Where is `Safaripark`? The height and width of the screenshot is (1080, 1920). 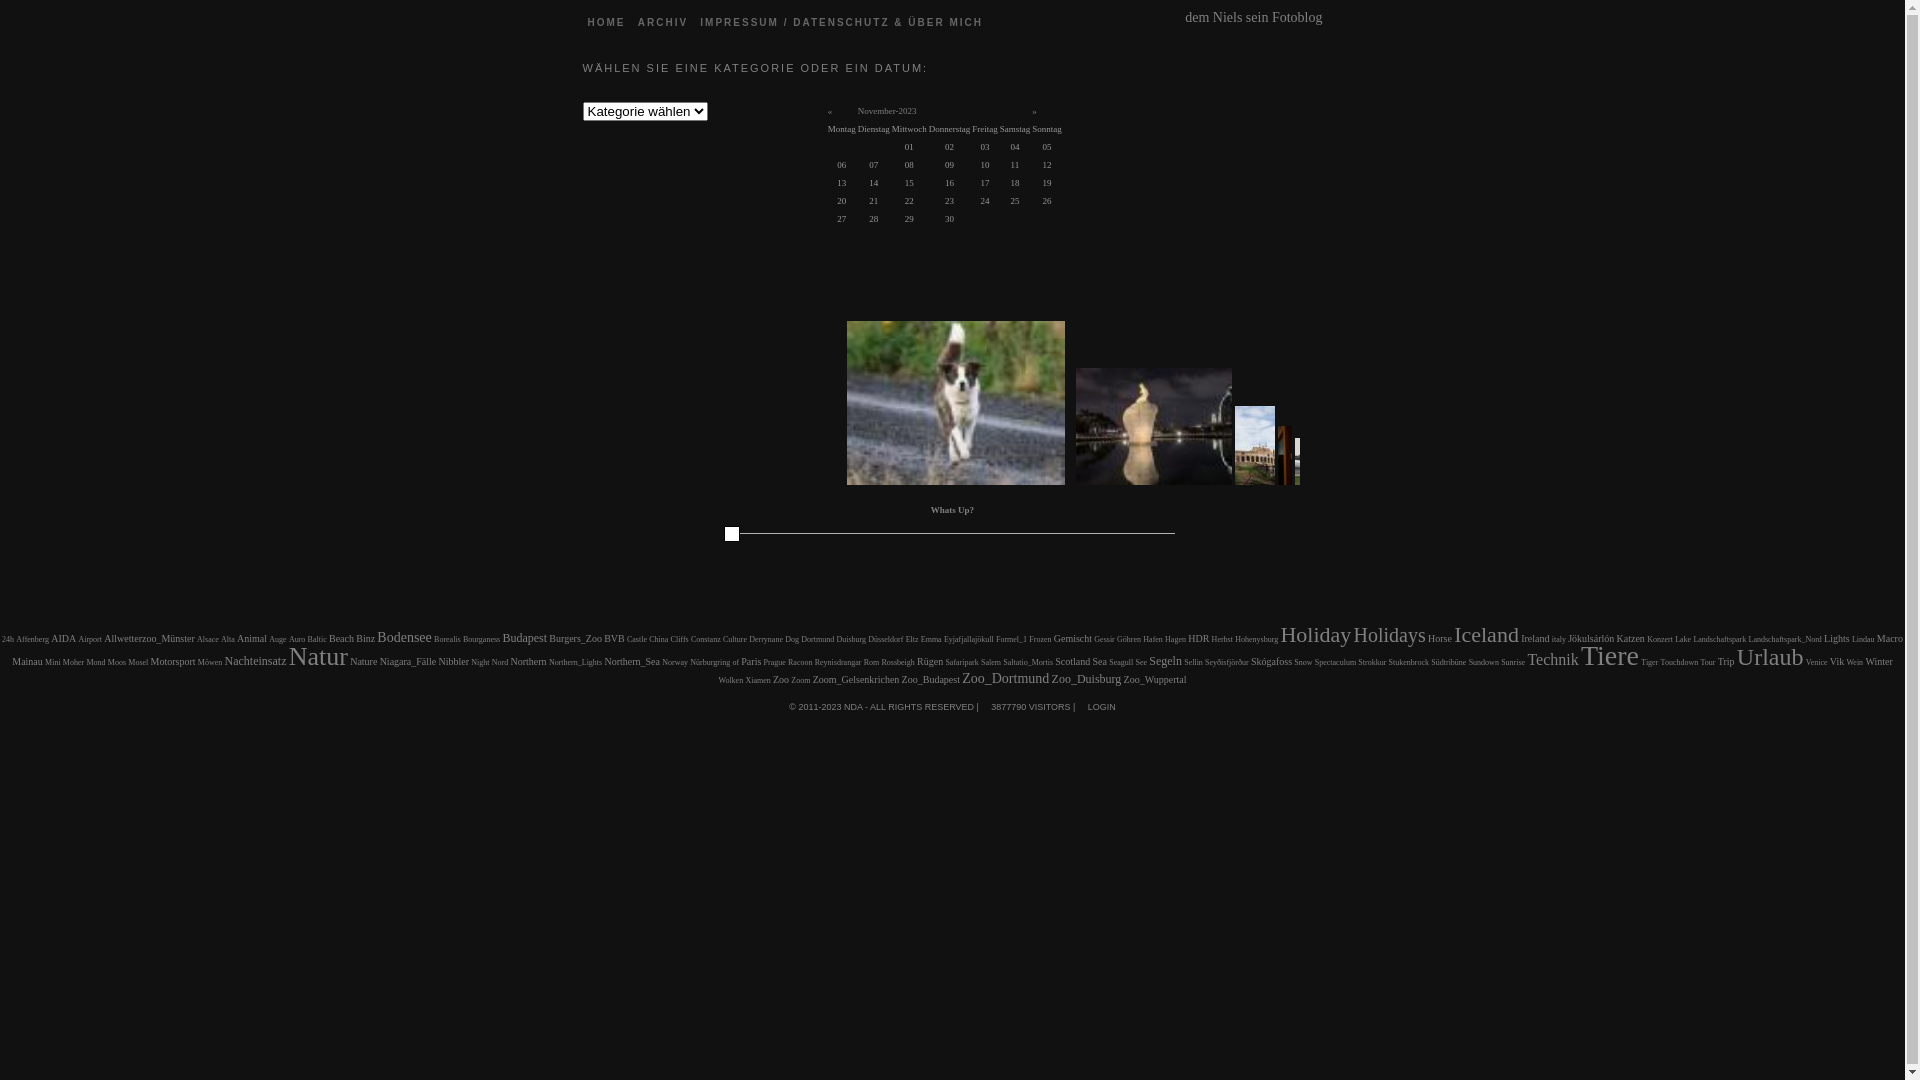 Safaripark is located at coordinates (962, 662).